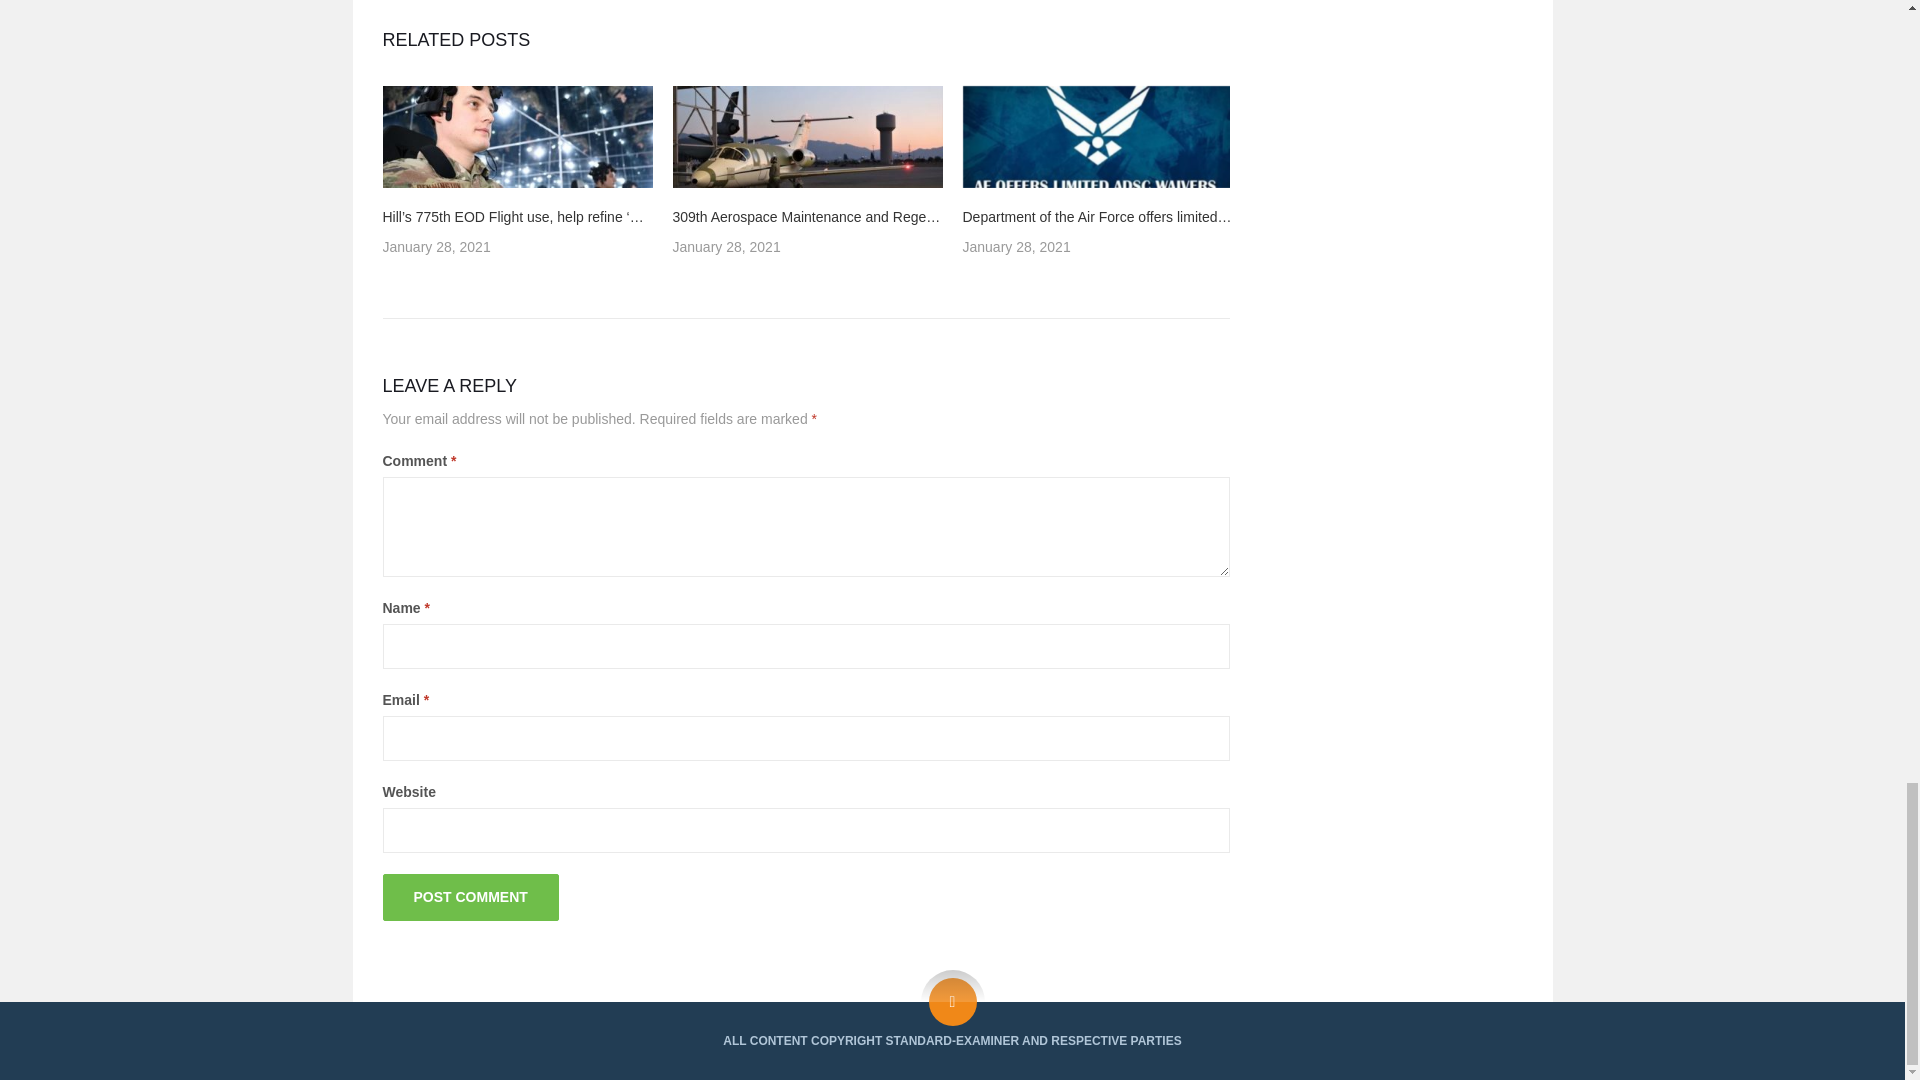 This screenshot has height=1080, width=1920. What do you see at coordinates (1096, 136) in the screenshot?
I see `6013246a86439.image` at bounding box center [1096, 136].